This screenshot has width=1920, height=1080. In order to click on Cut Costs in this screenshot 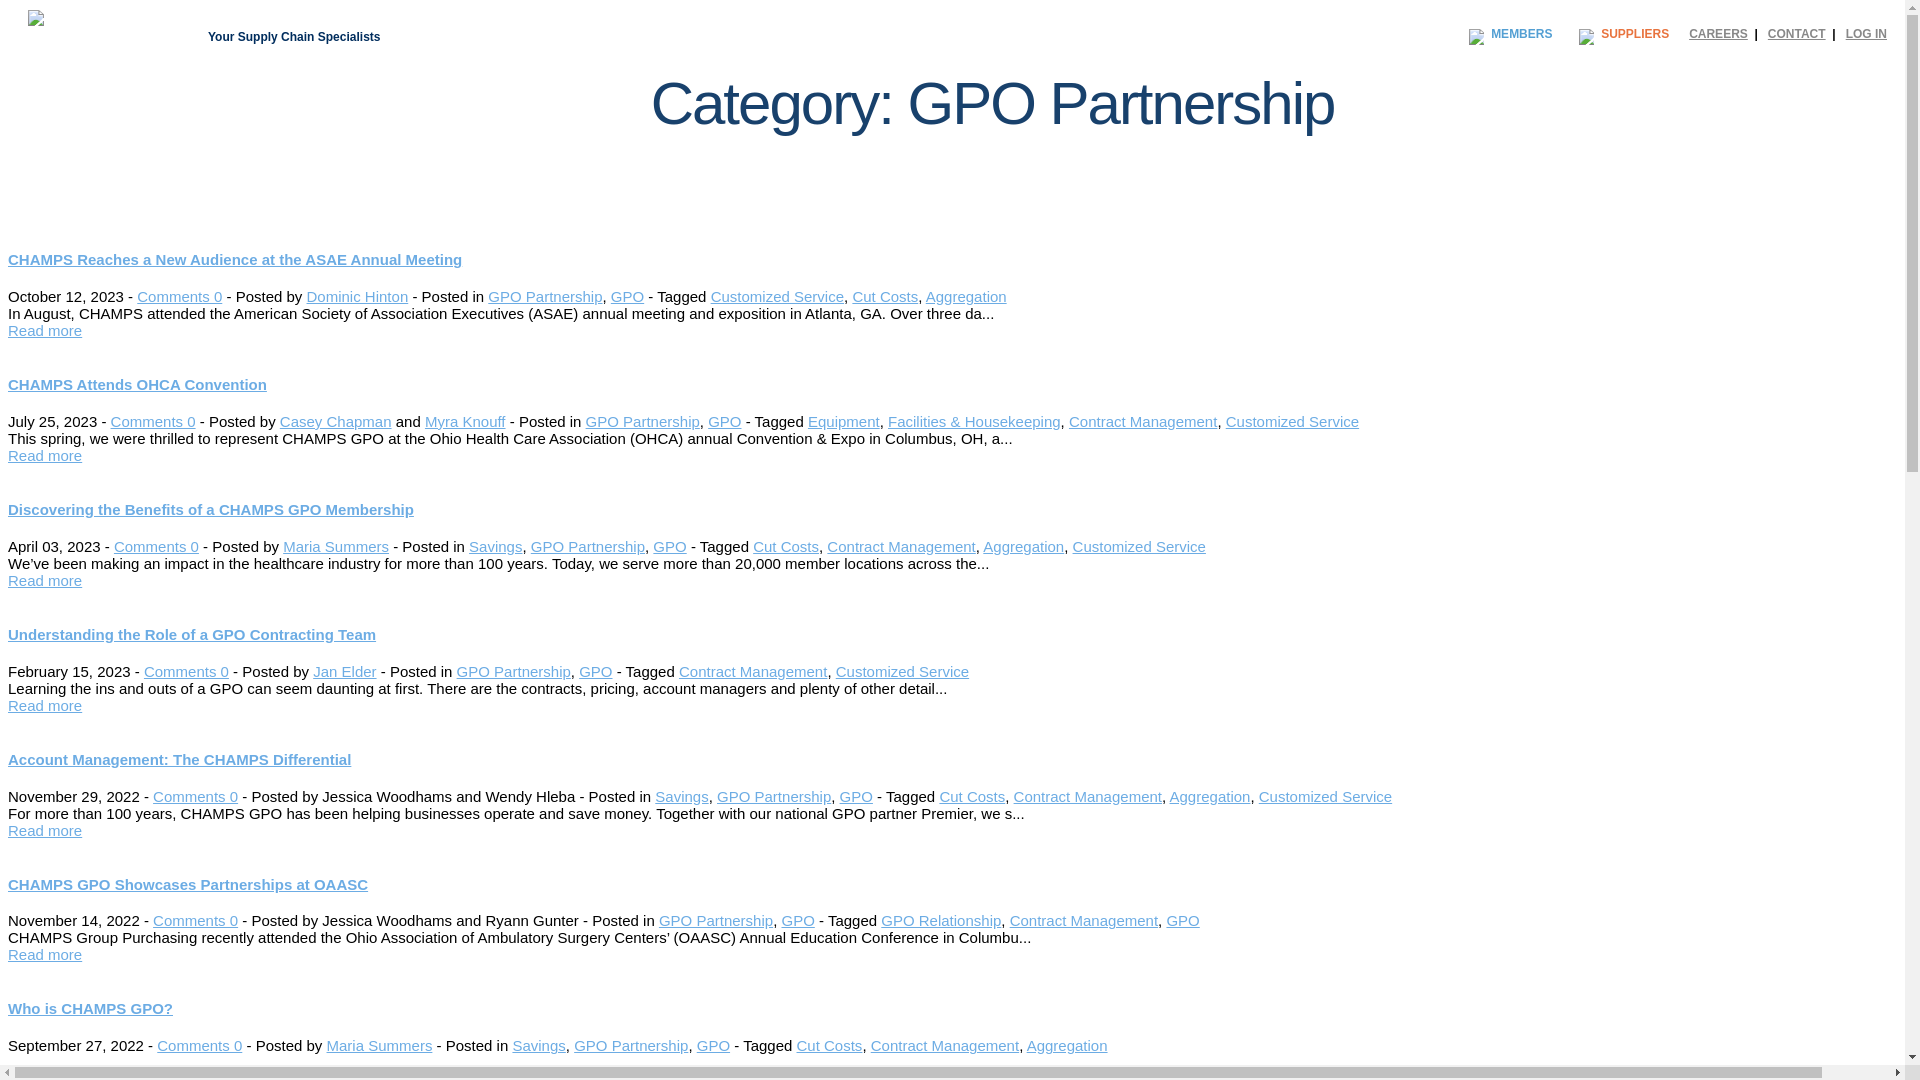, I will do `click(786, 546)`.